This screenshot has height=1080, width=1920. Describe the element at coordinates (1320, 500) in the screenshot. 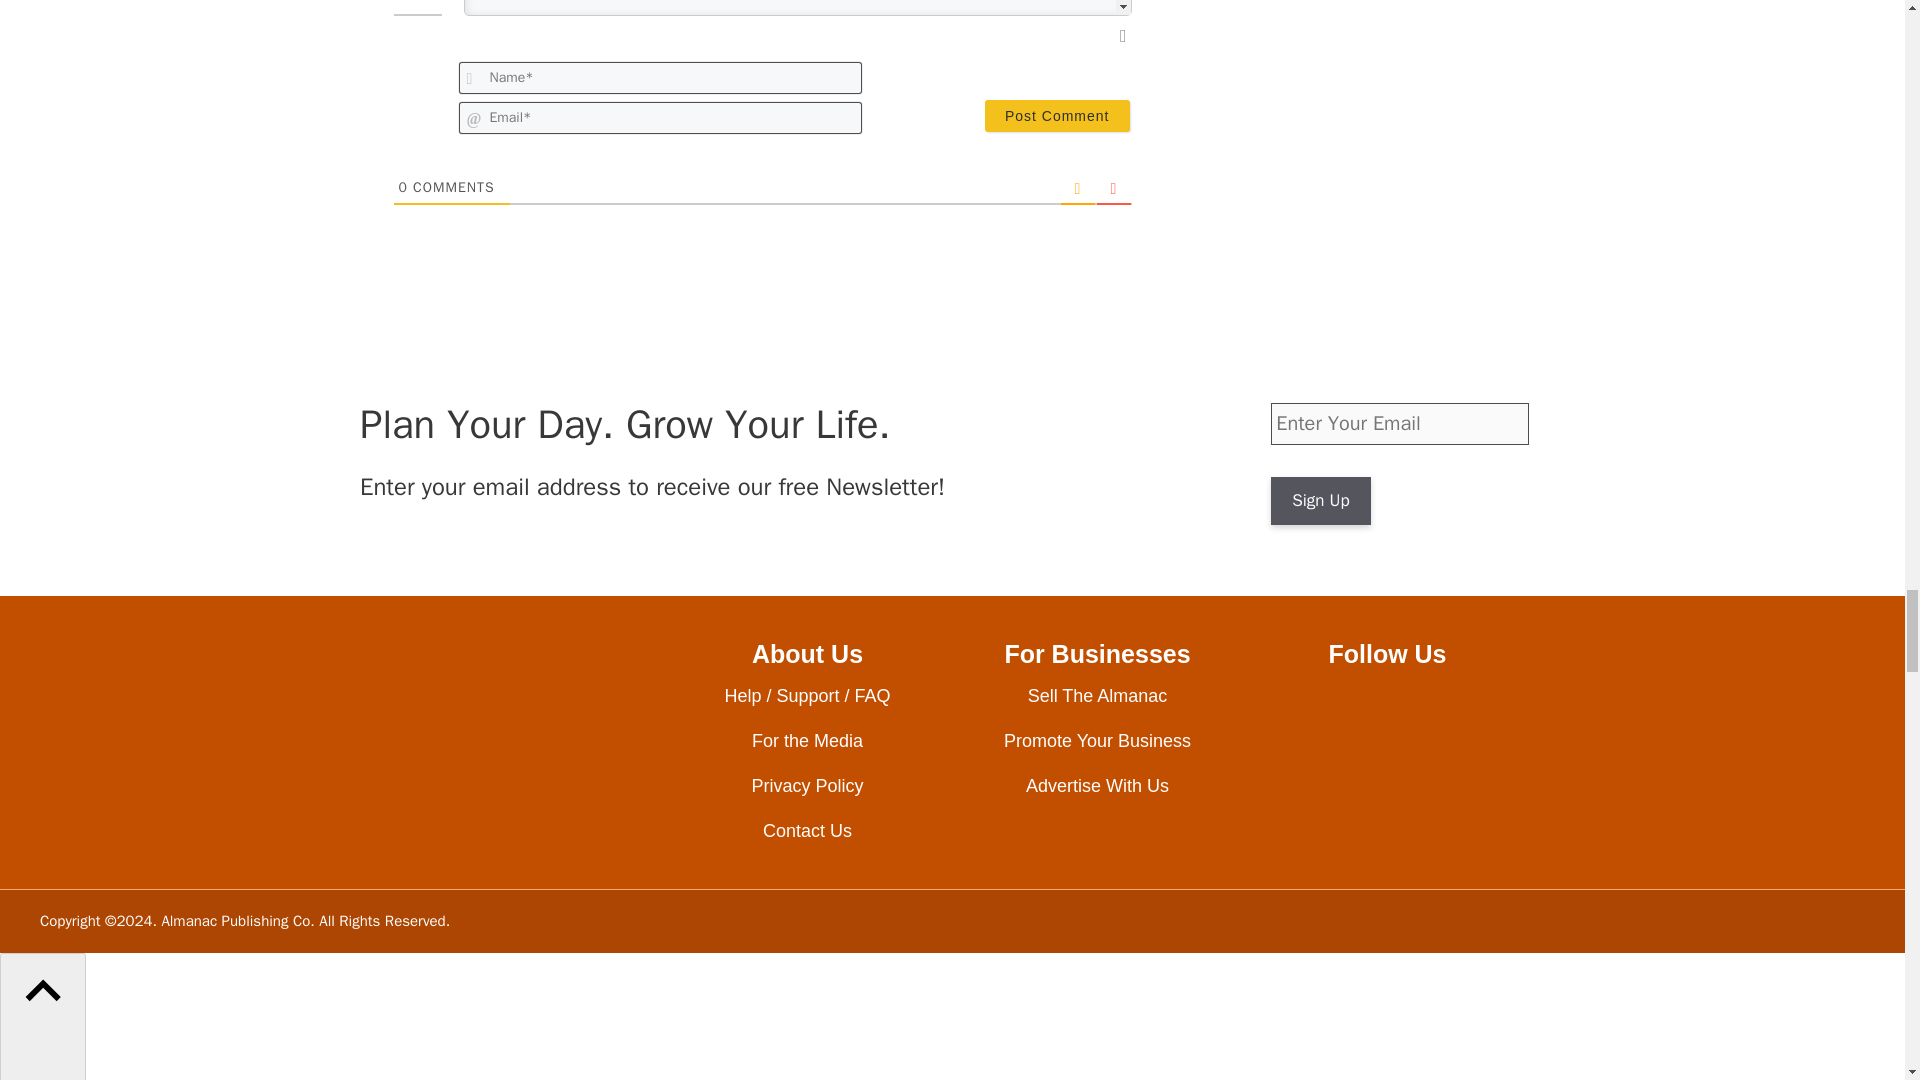

I see `Sign Up` at that location.